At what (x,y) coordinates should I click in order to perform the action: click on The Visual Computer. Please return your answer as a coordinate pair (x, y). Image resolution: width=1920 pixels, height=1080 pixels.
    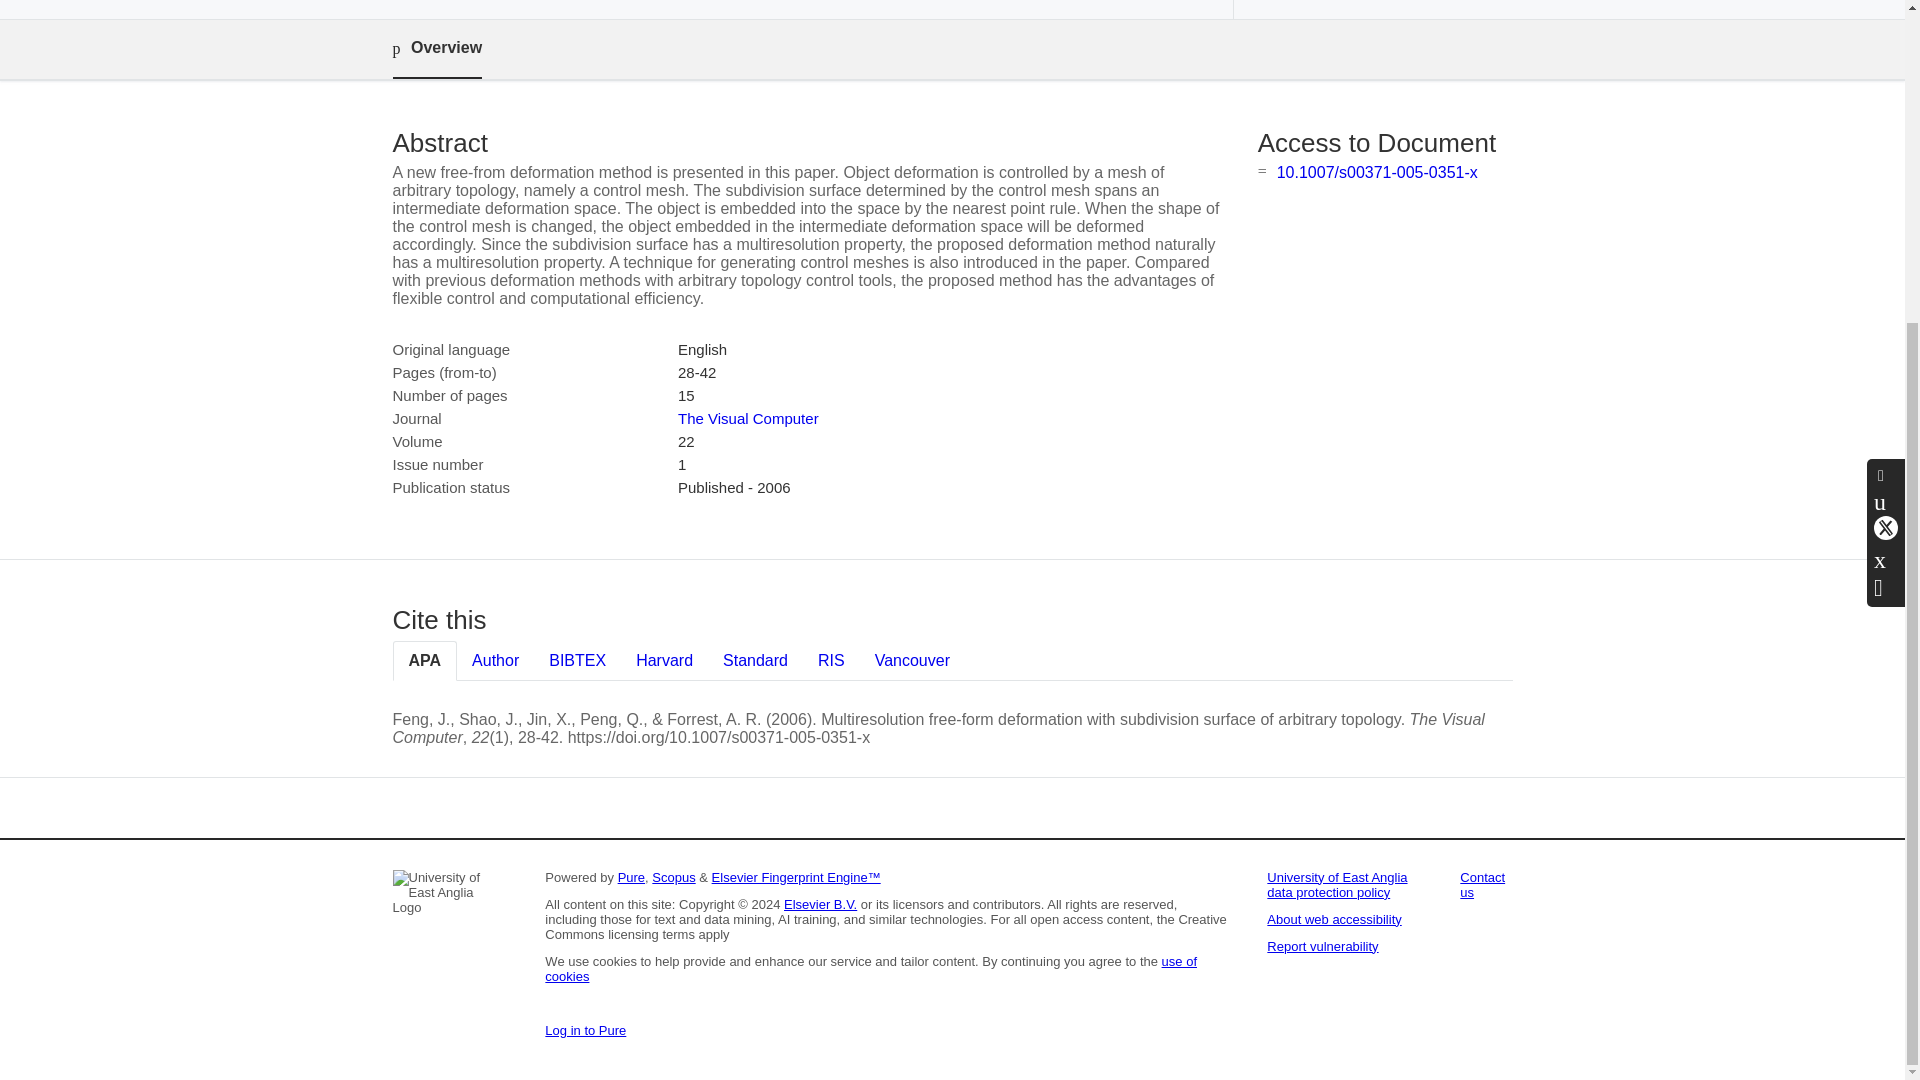
    Looking at the image, I should click on (748, 418).